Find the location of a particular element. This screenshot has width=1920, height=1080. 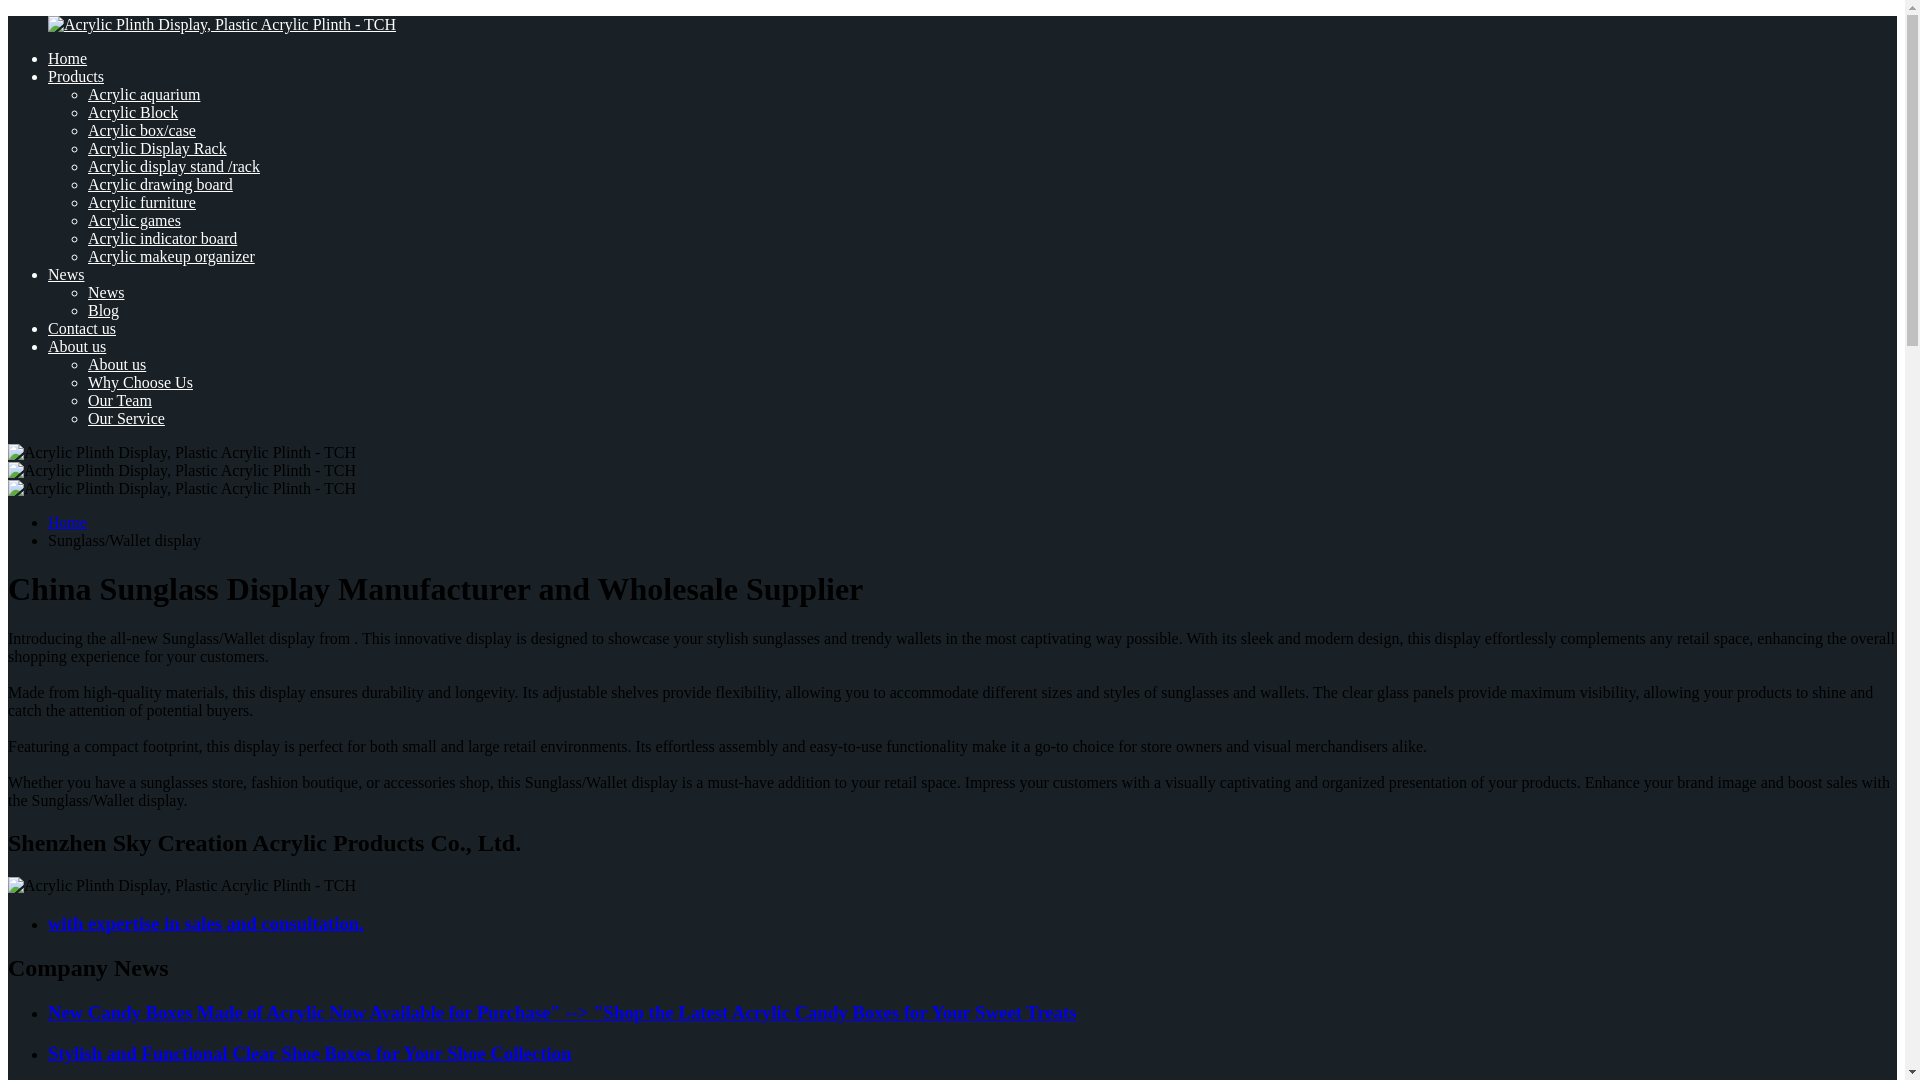

Blog is located at coordinates (104, 310).